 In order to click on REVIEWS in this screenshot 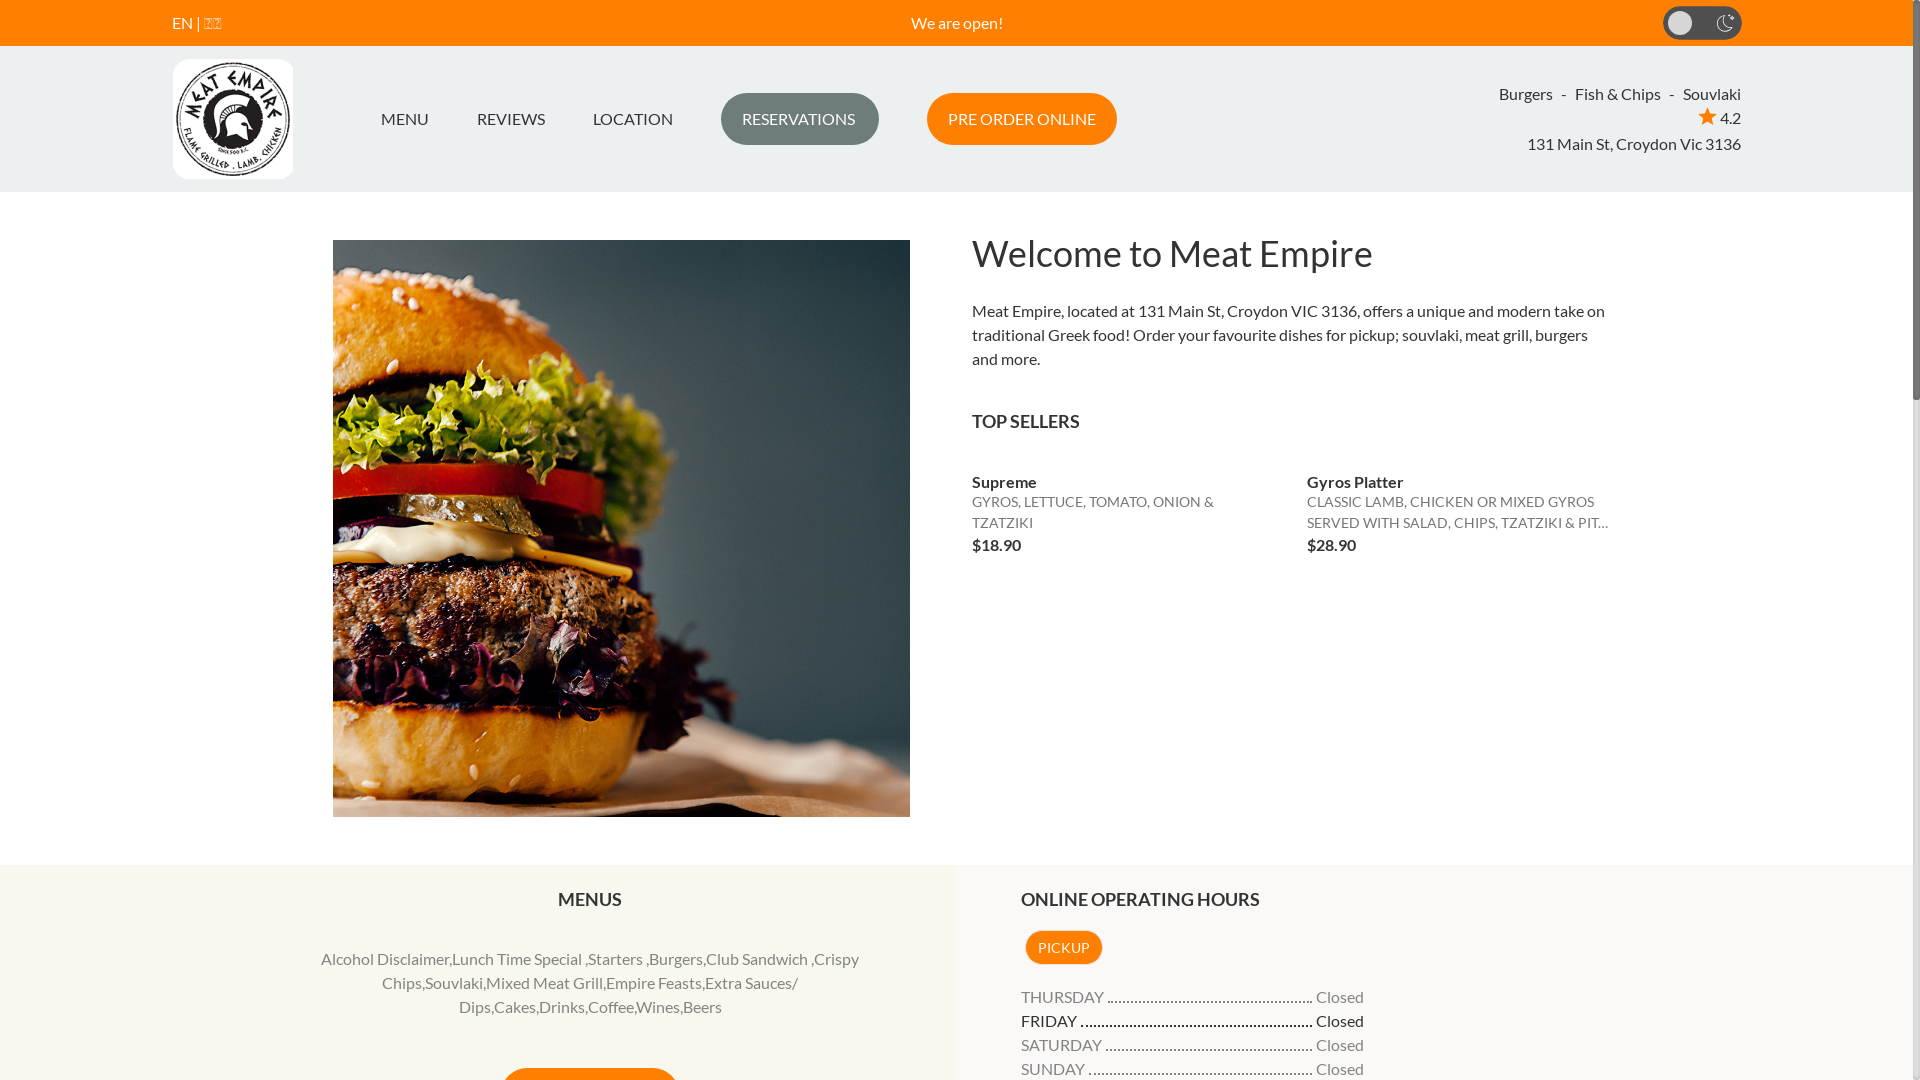, I will do `click(510, 119)`.